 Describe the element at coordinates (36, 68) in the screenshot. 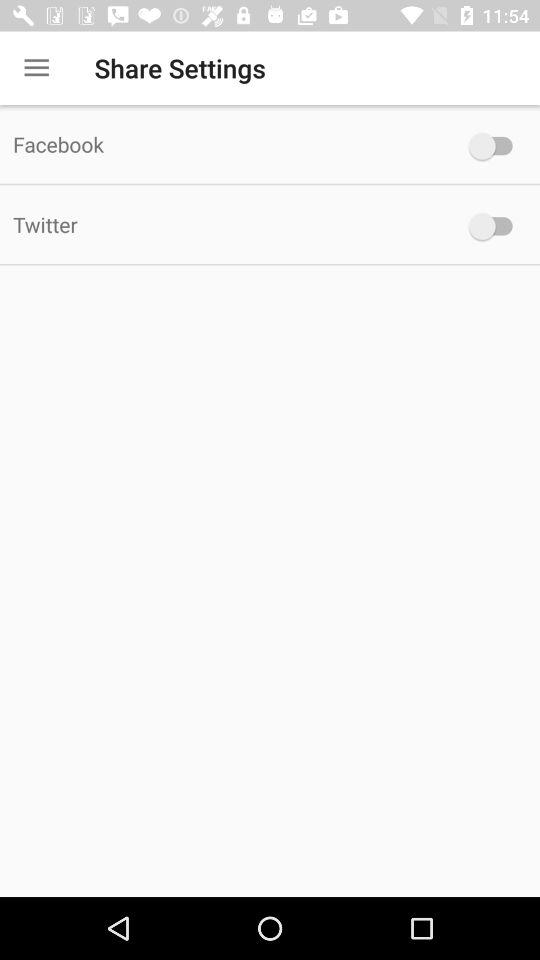

I see `press the icon at the top left corner` at that location.